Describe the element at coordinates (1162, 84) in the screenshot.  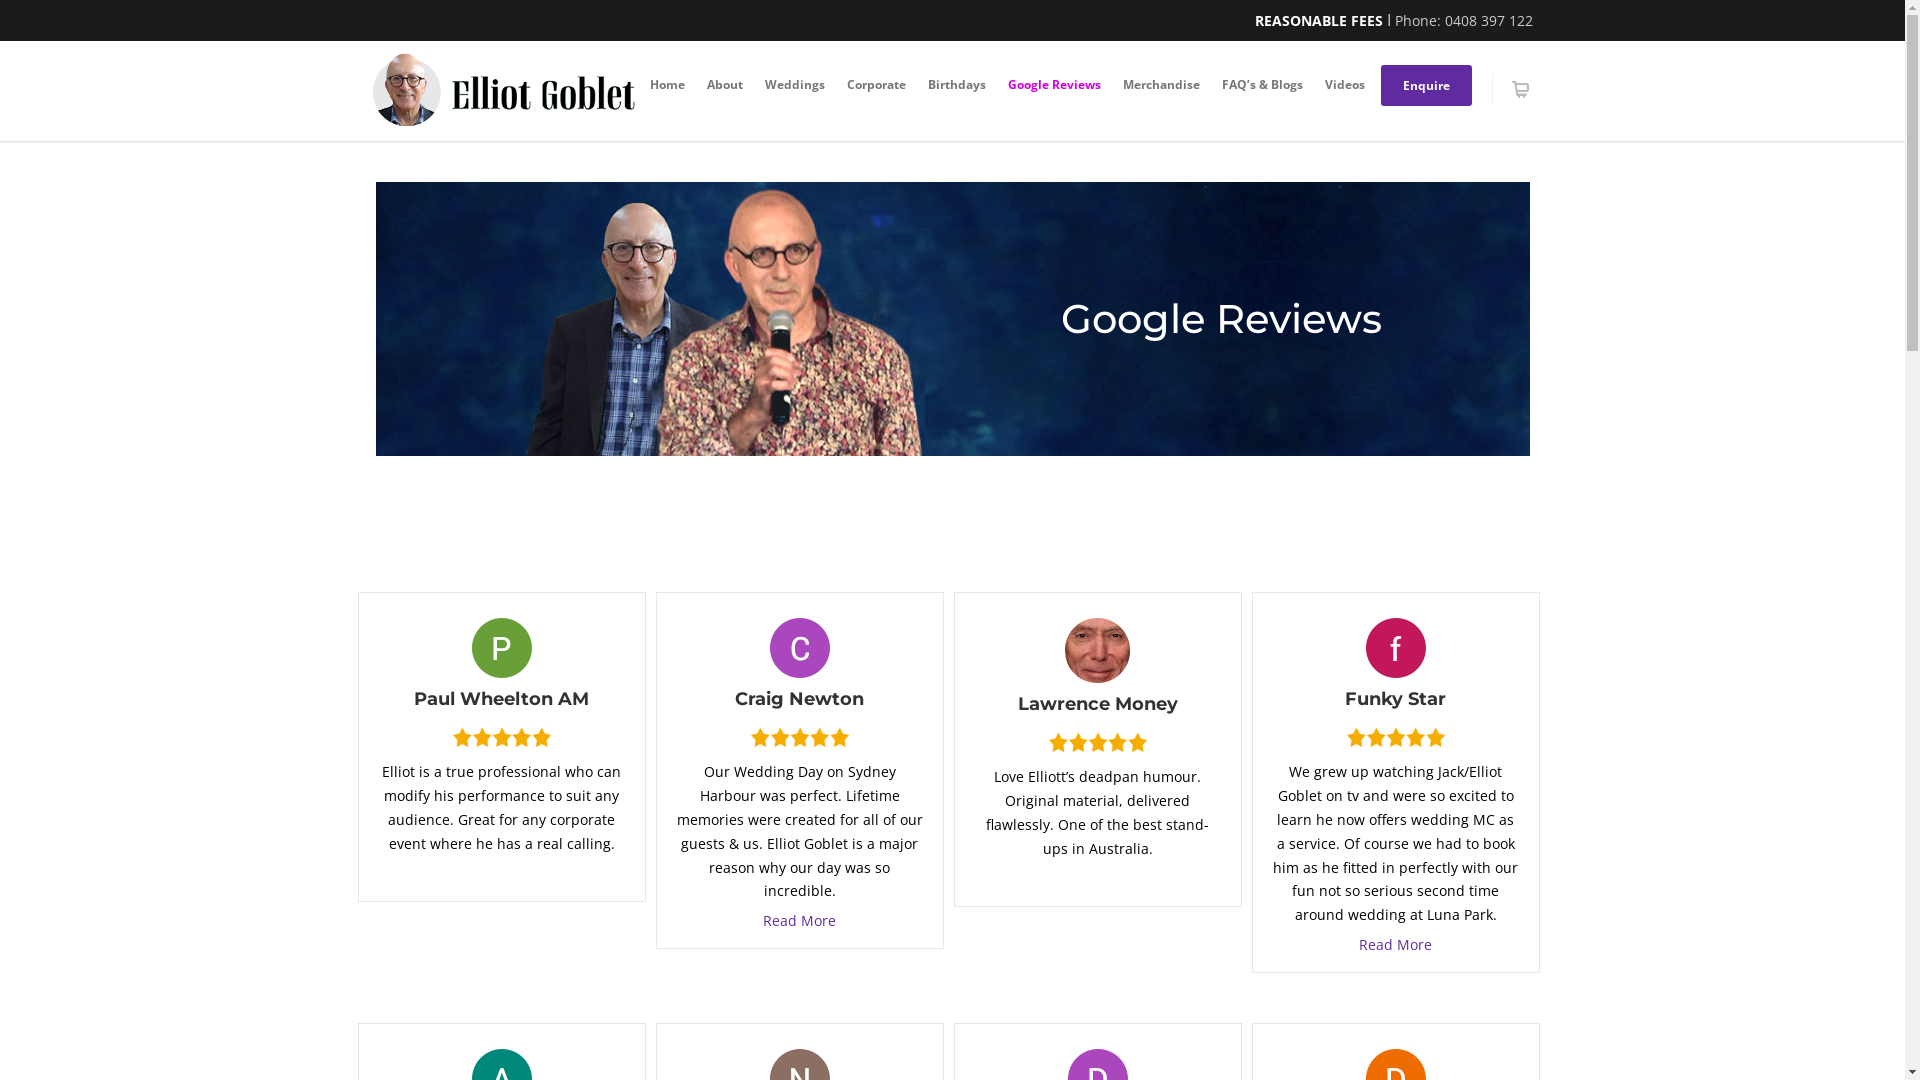
I see `Merchandise` at that location.